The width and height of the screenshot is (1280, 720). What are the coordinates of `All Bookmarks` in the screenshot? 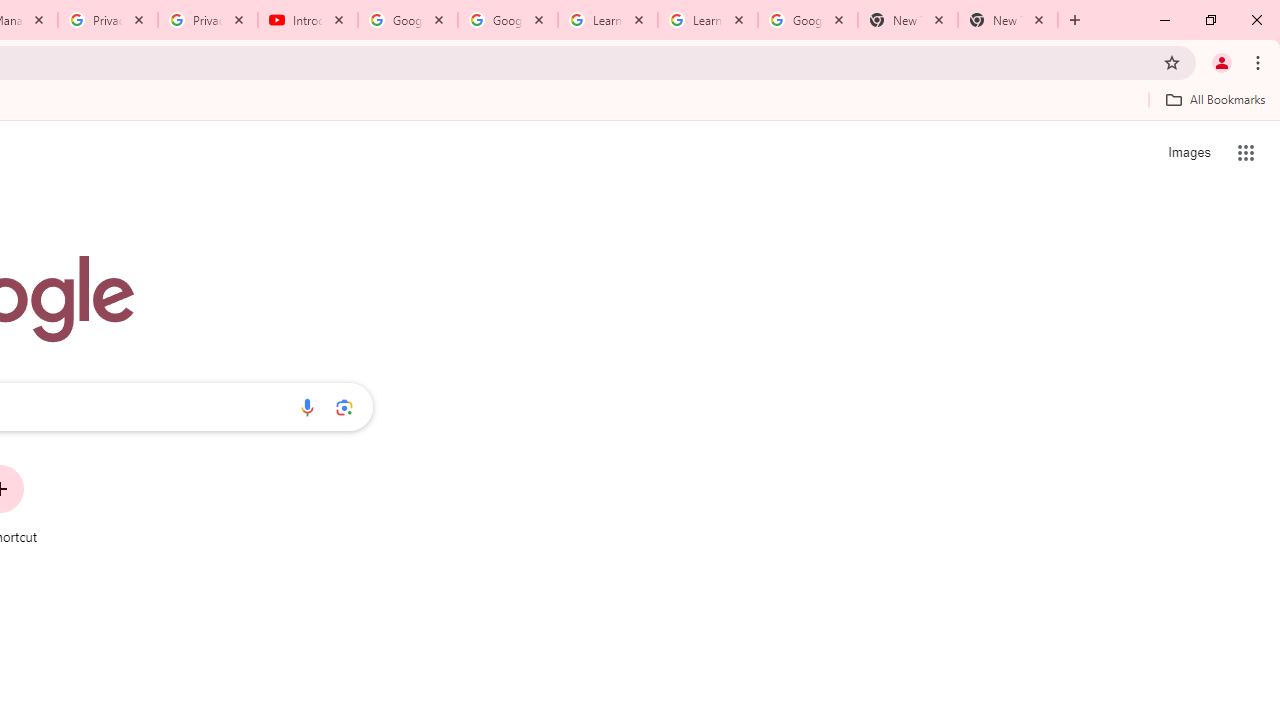 It's located at (1215, 99).